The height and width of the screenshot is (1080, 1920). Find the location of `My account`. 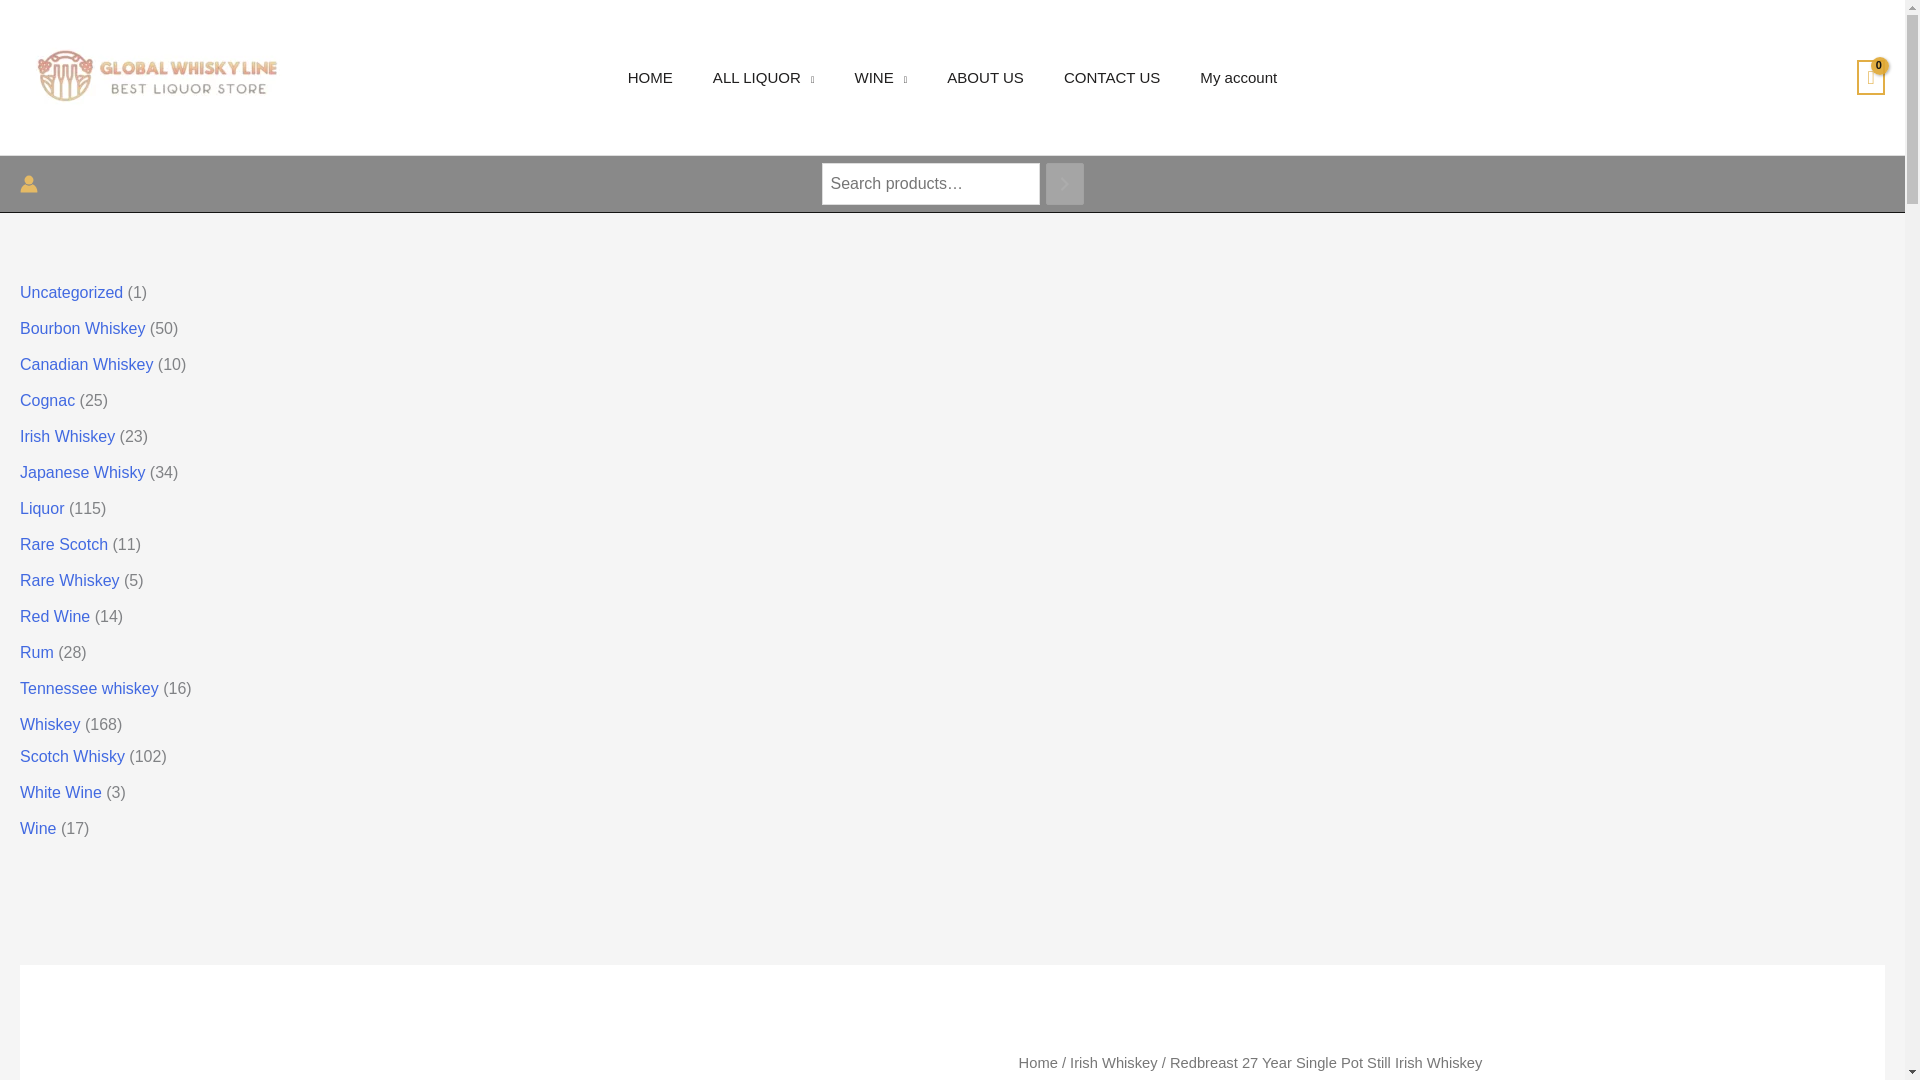

My account is located at coordinates (1238, 77).